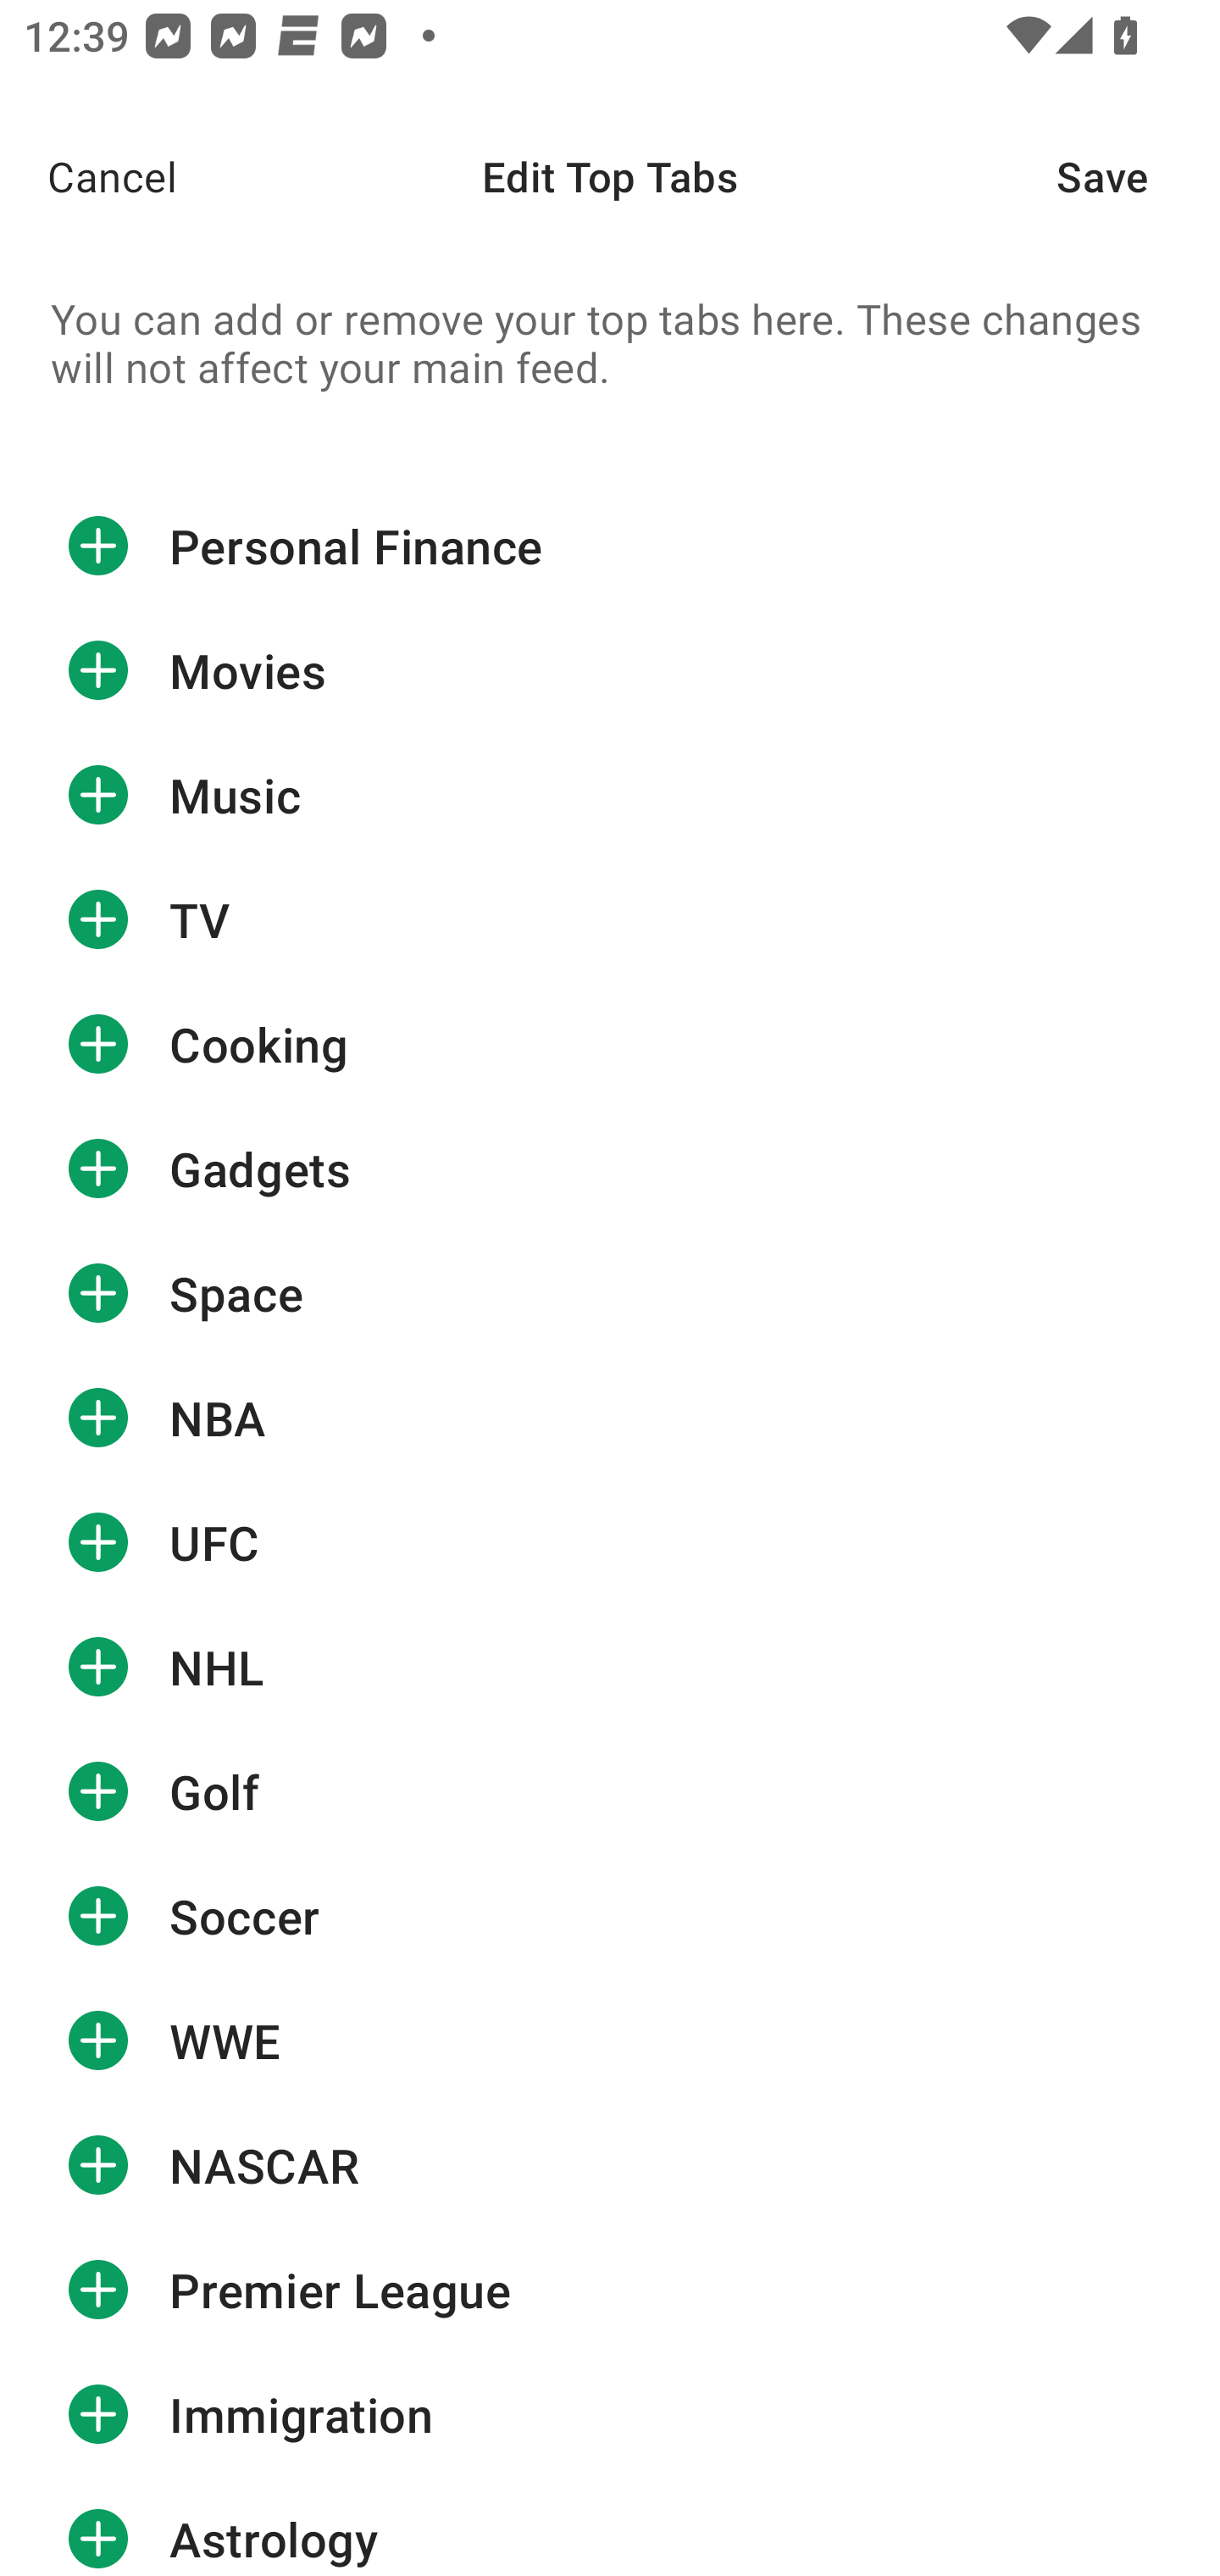 This screenshot has width=1220, height=2576. Describe the element at coordinates (610, 1542) in the screenshot. I see `UFC` at that location.